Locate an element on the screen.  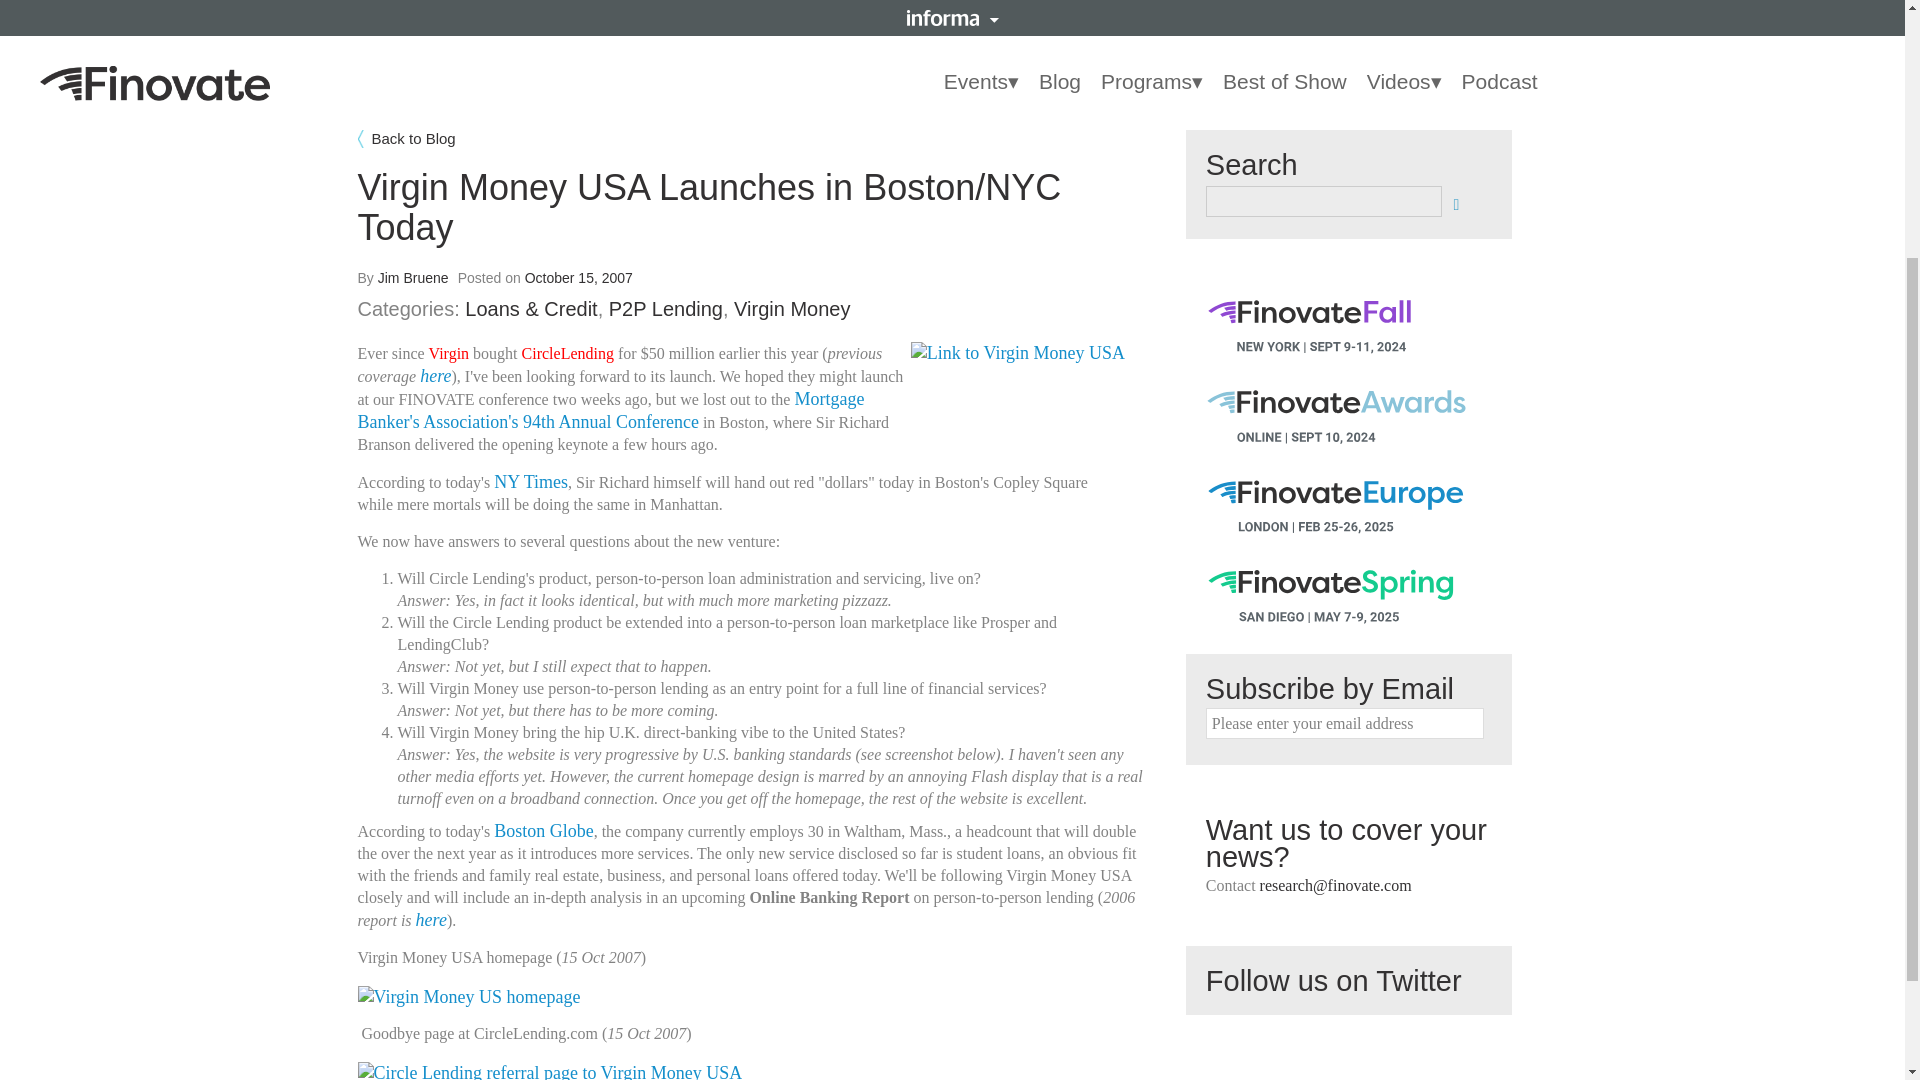
Back to Blog is located at coordinates (754, 138).